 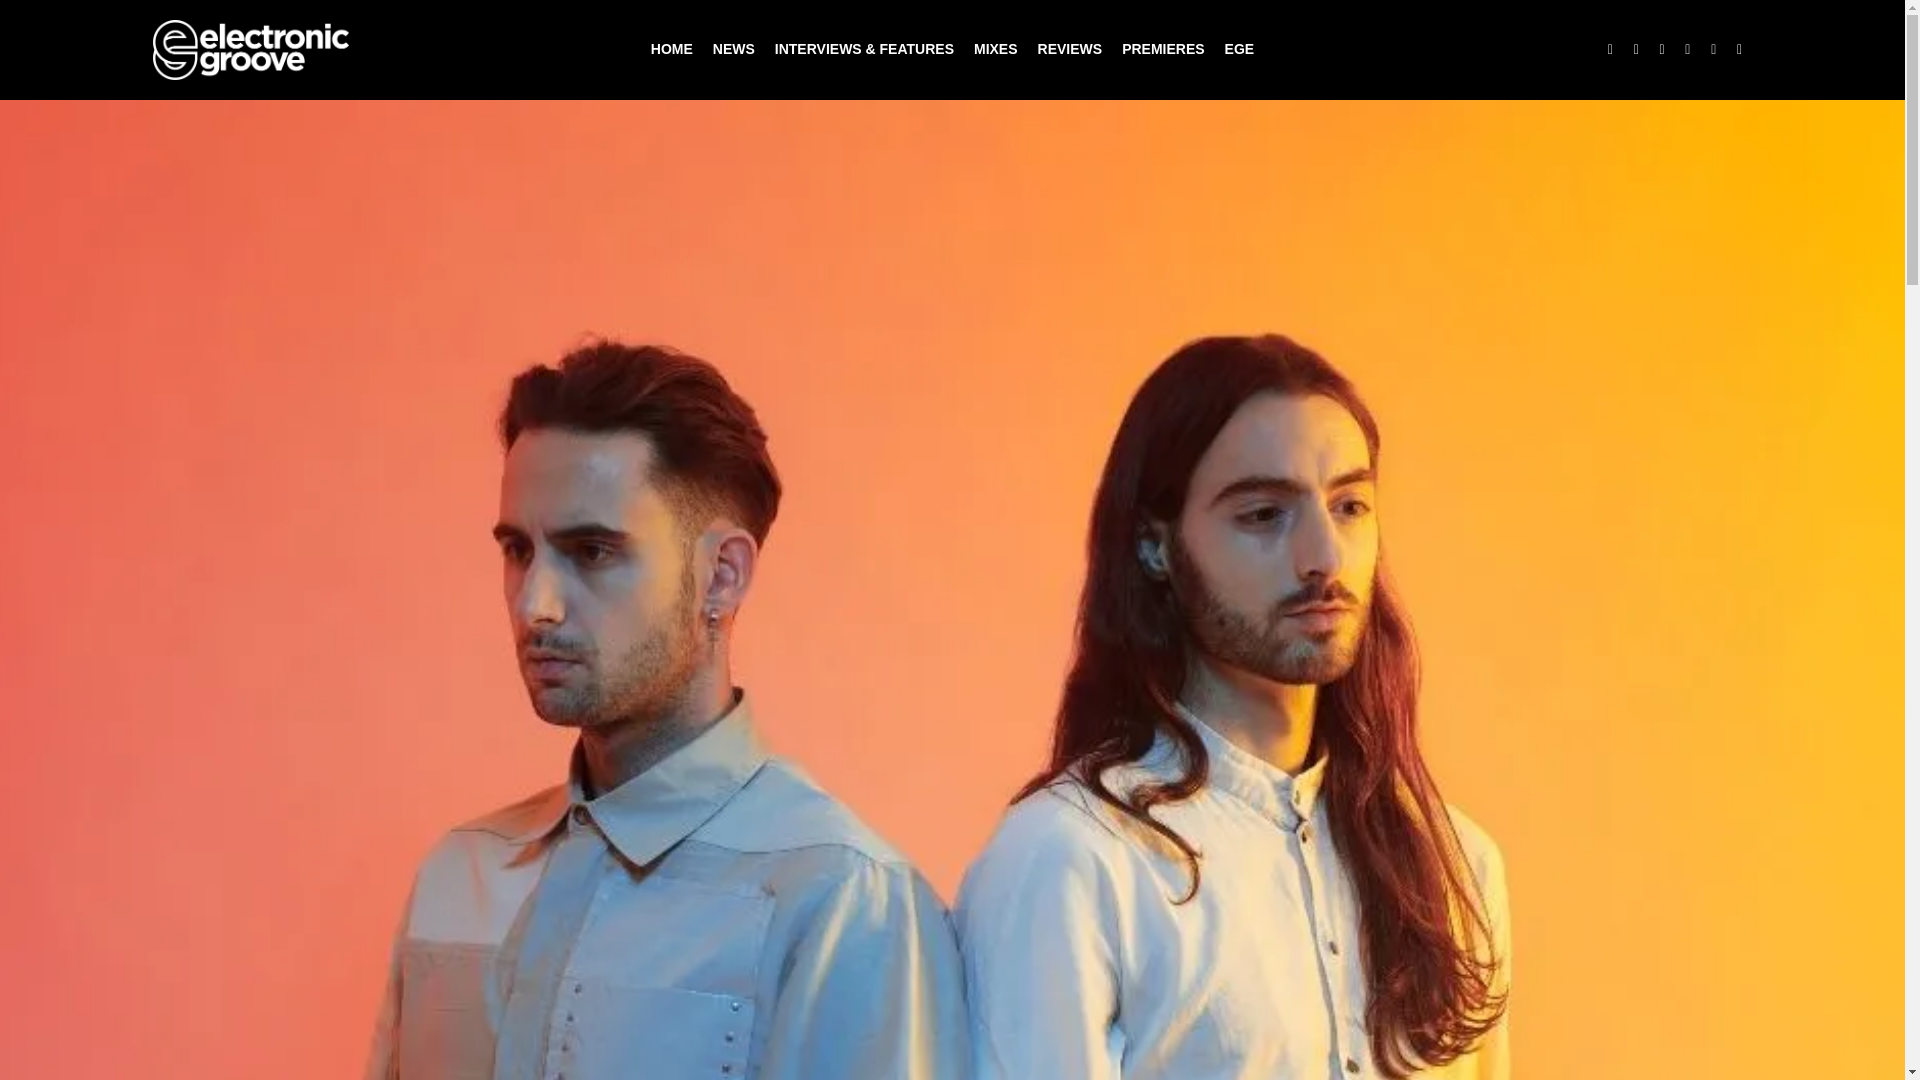 I want to click on HOME, so click(x=672, y=50).